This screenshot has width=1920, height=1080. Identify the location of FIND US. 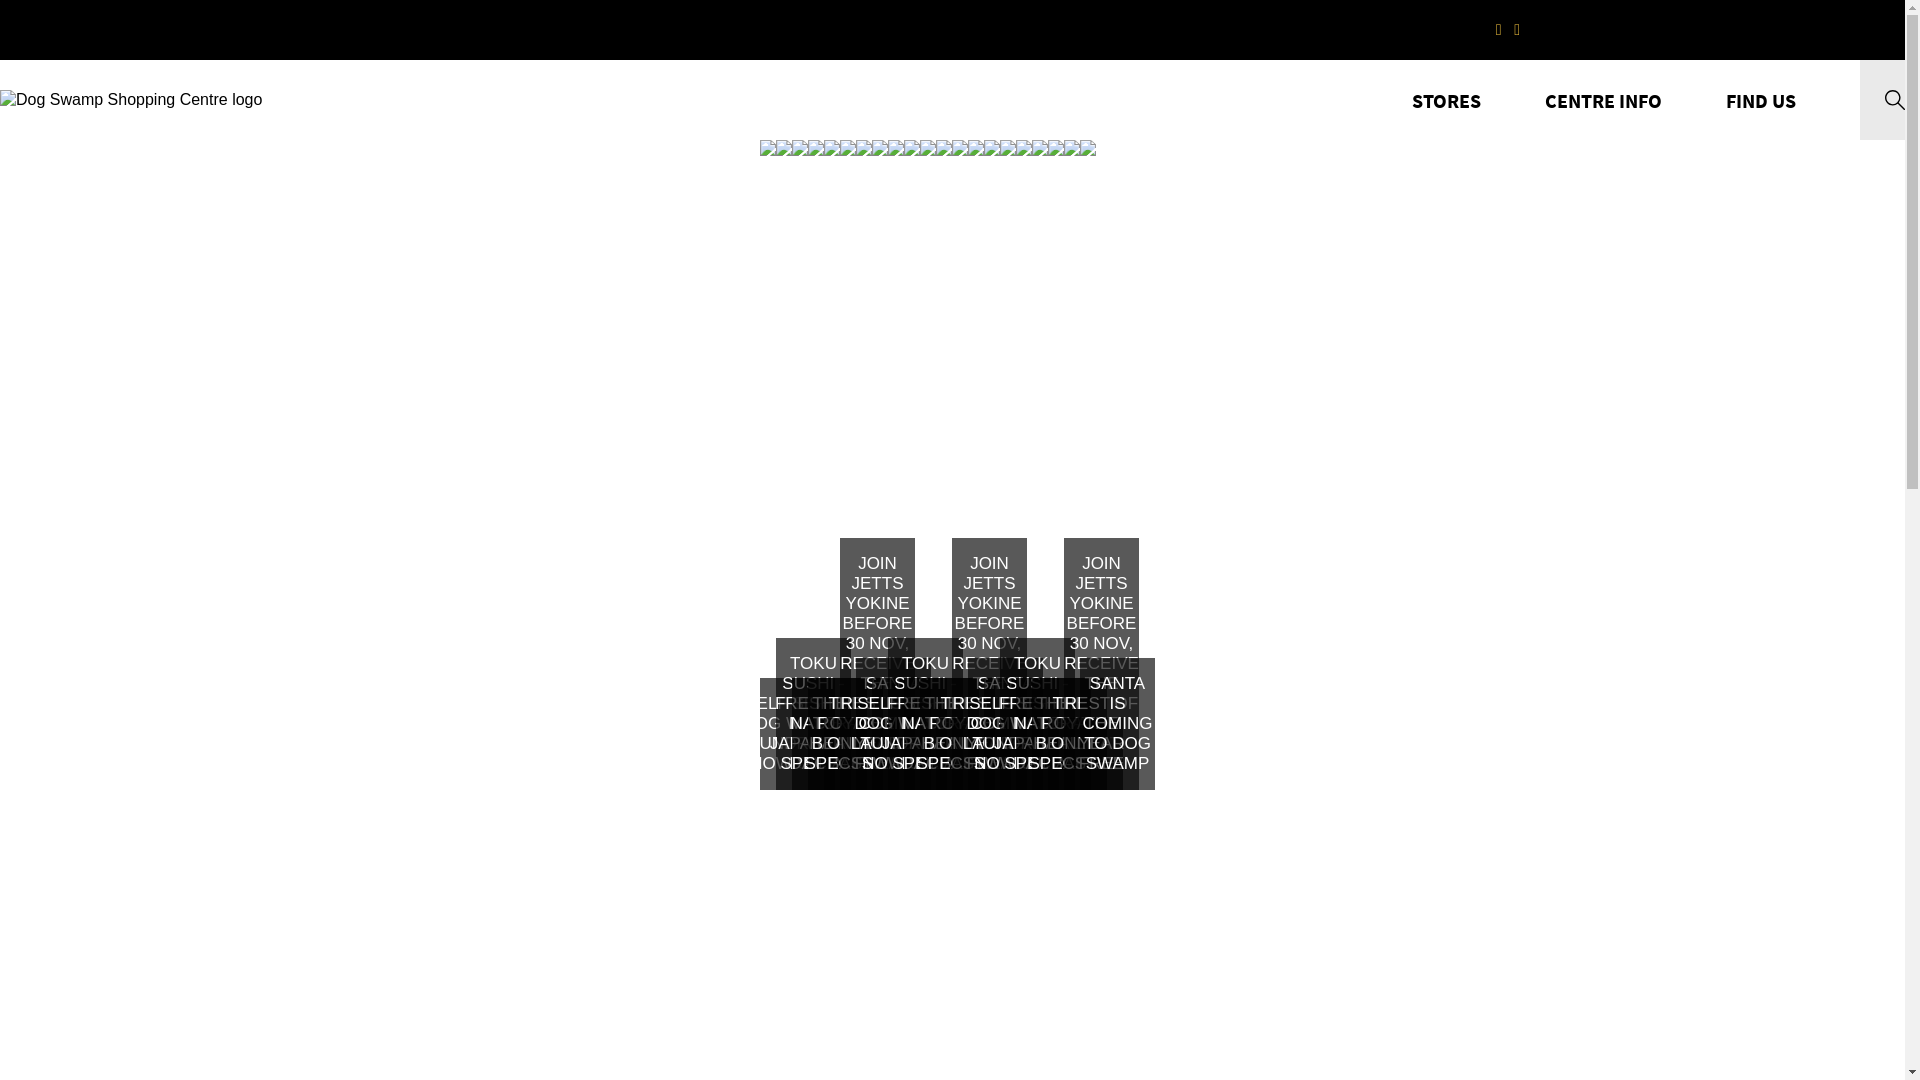
(1761, 100).